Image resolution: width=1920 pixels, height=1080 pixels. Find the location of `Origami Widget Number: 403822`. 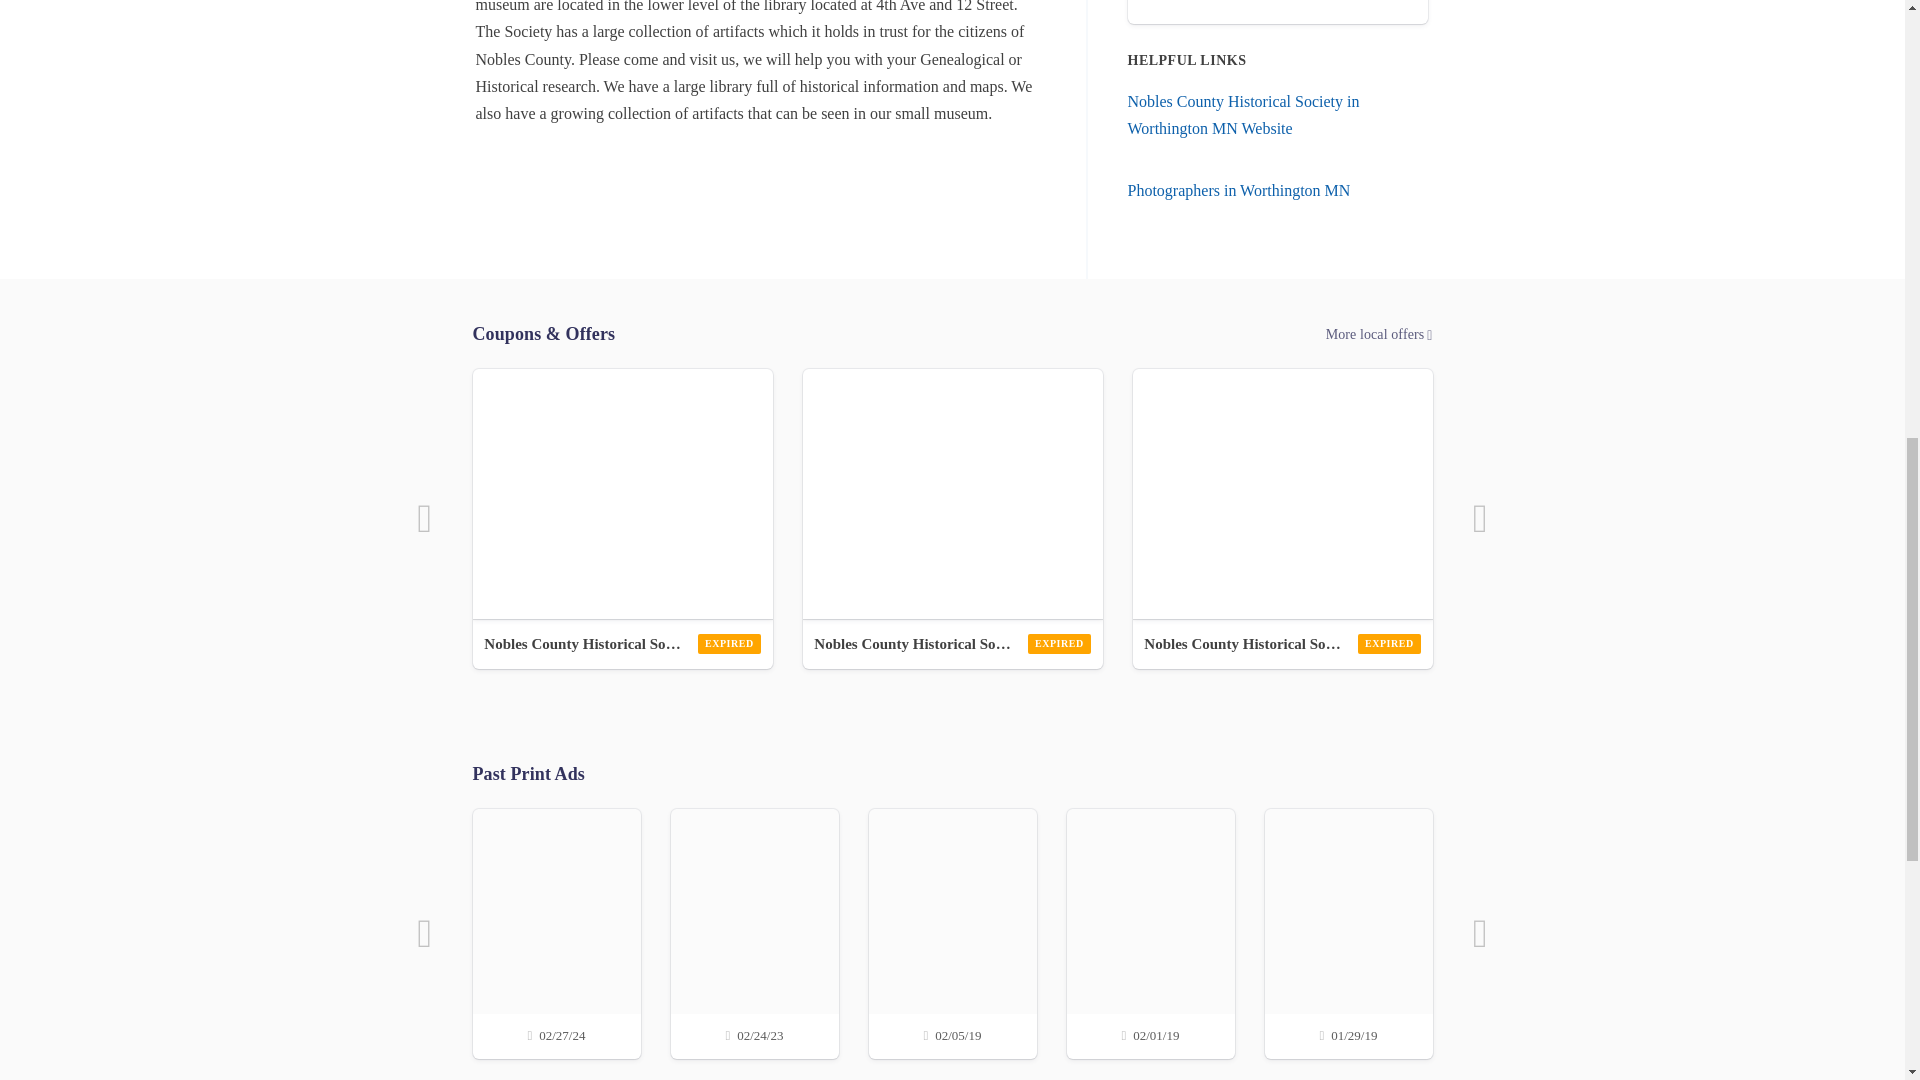

Origami Widget Number: 403822 is located at coordinates (1282, 494).